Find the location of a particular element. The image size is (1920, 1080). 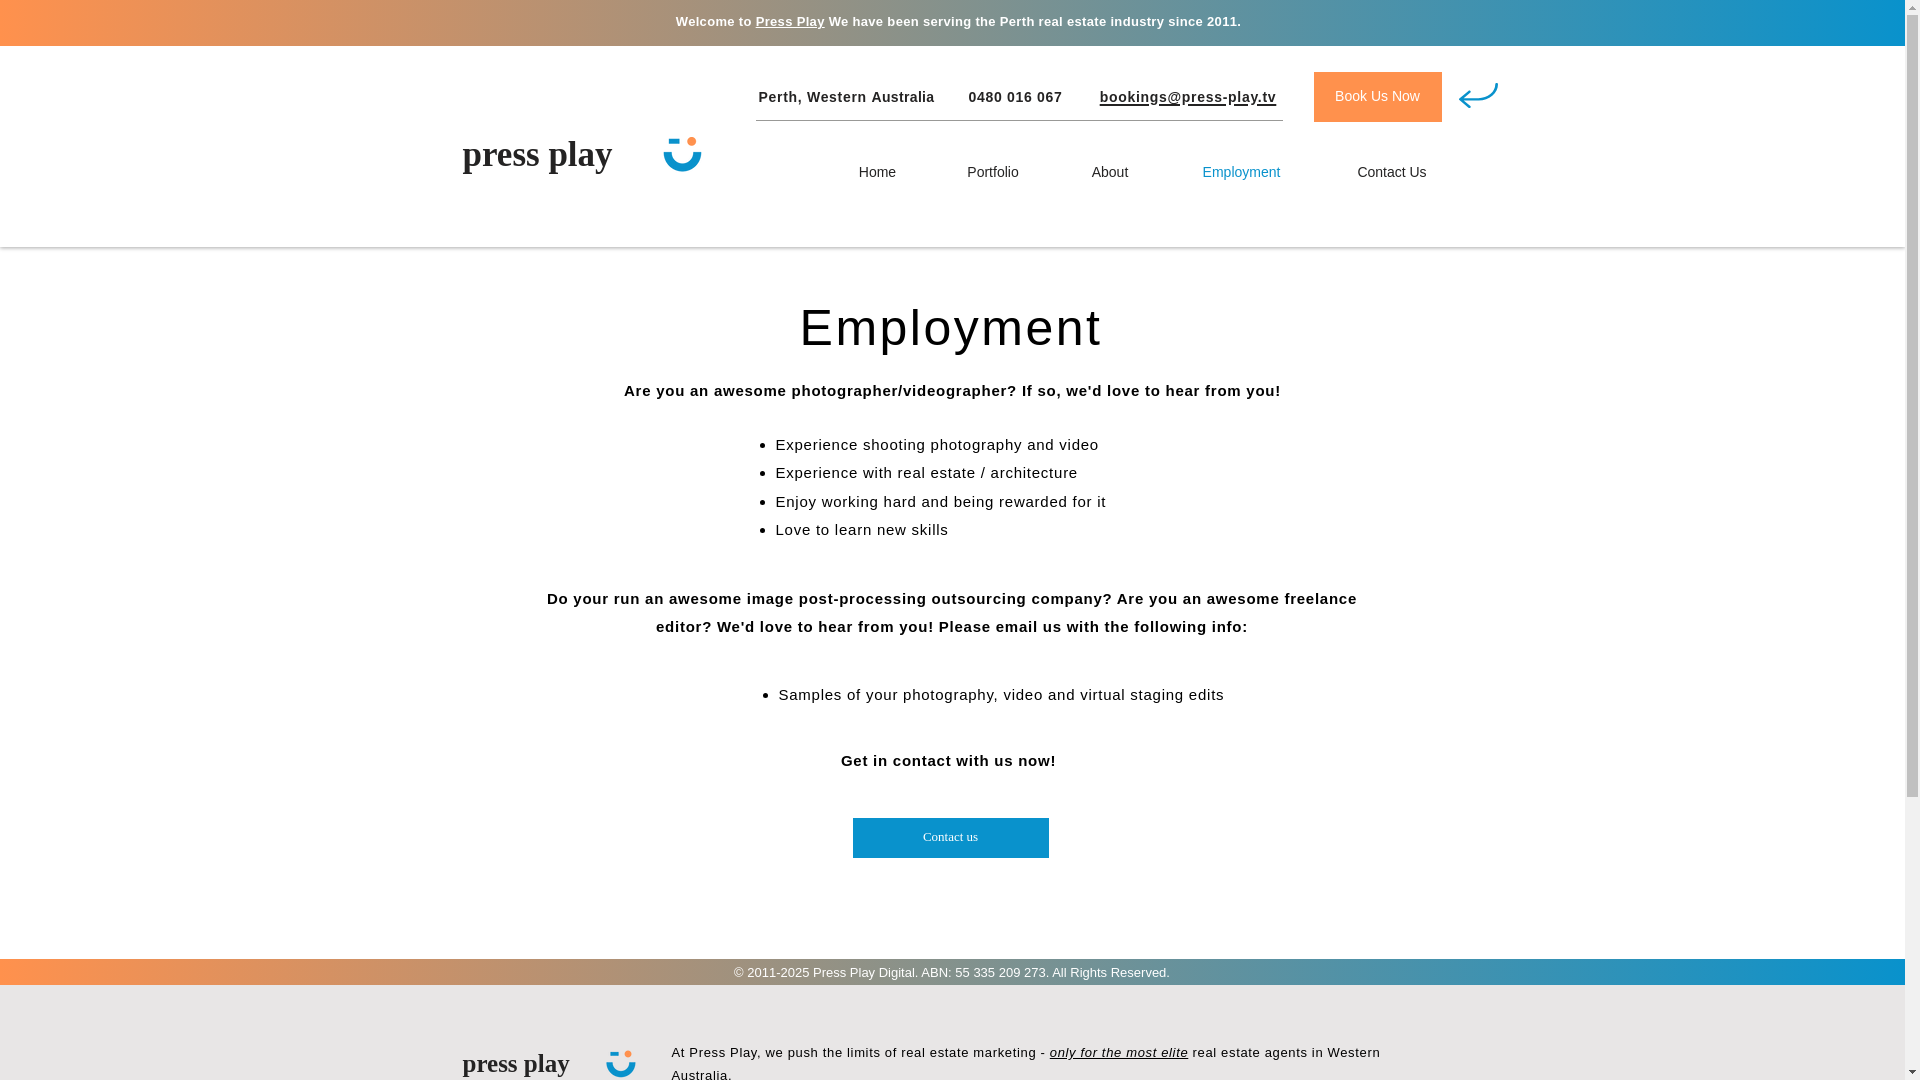

About is located at coordinates (1110, 171).